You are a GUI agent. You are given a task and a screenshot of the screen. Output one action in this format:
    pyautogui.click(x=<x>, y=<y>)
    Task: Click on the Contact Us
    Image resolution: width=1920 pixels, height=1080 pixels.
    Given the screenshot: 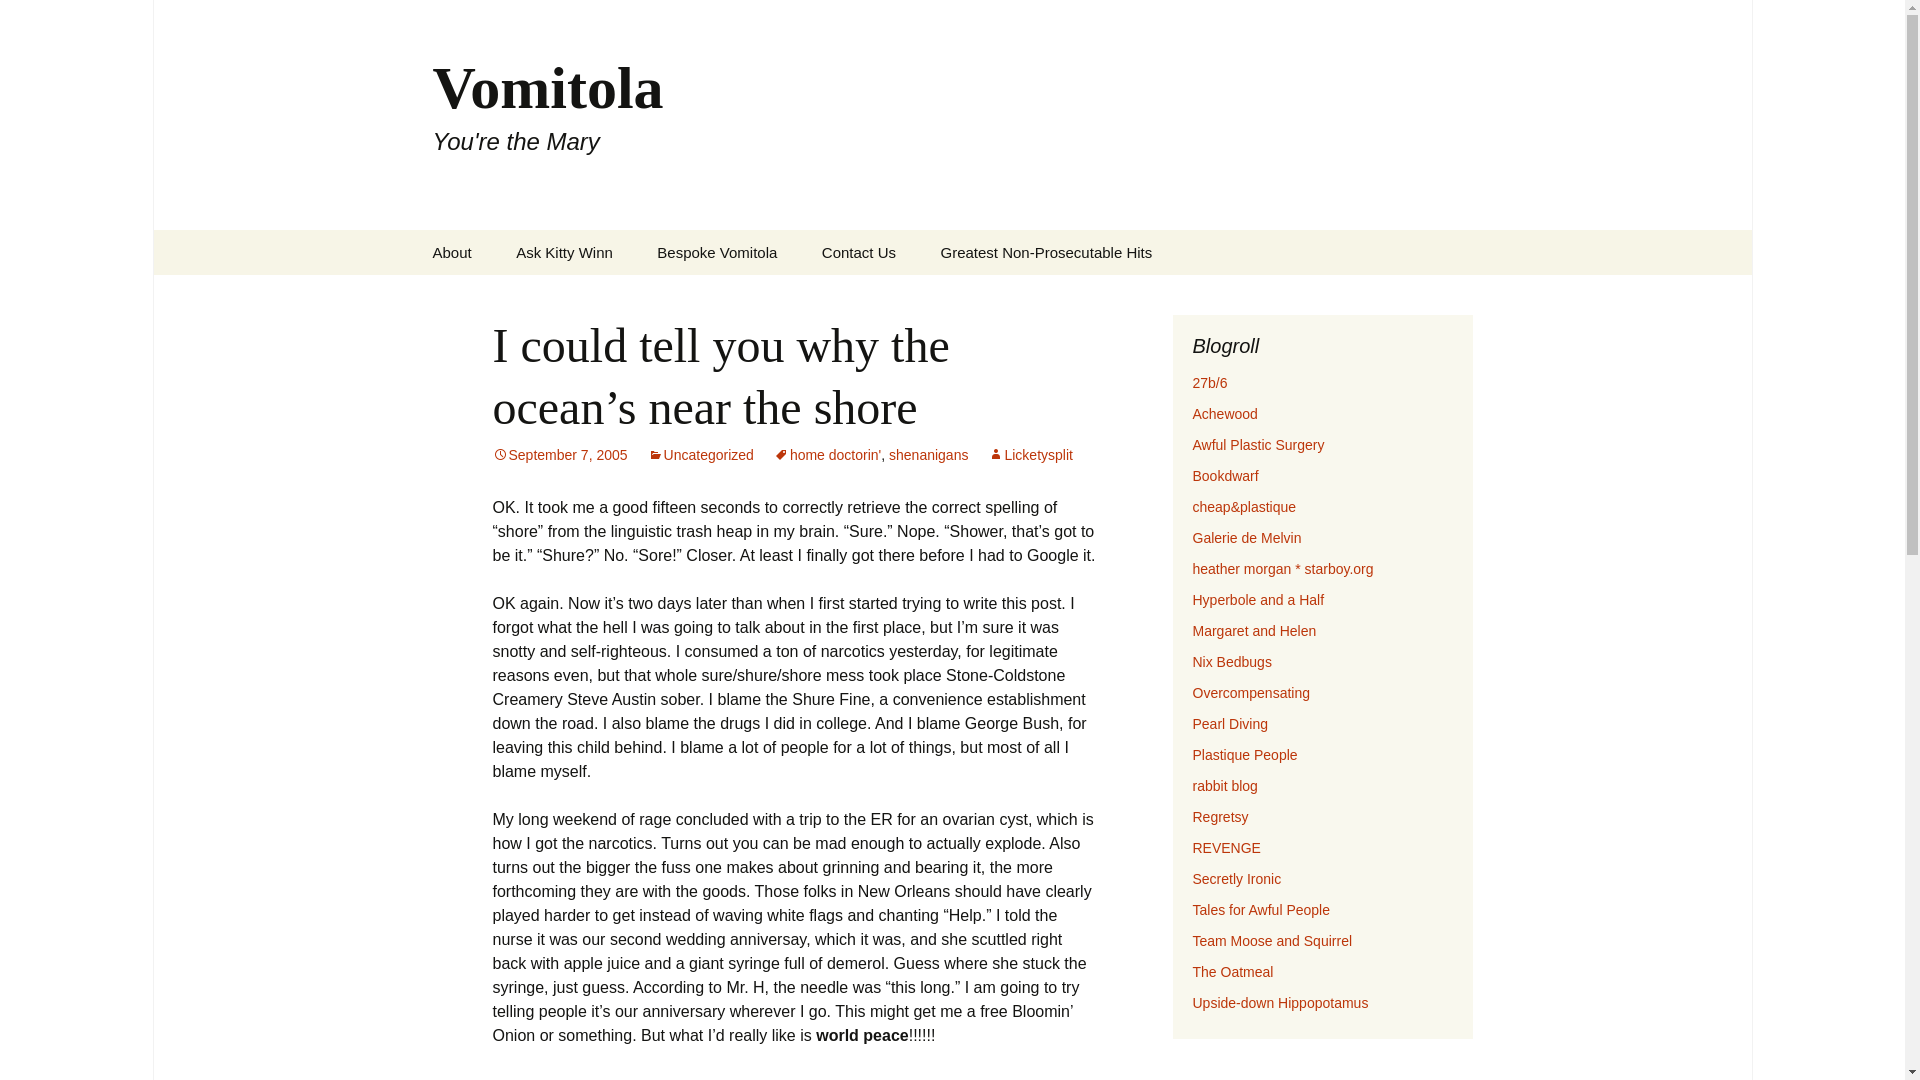 What is the action you would take?
    pyautogui.click(x=858, y=252)
    